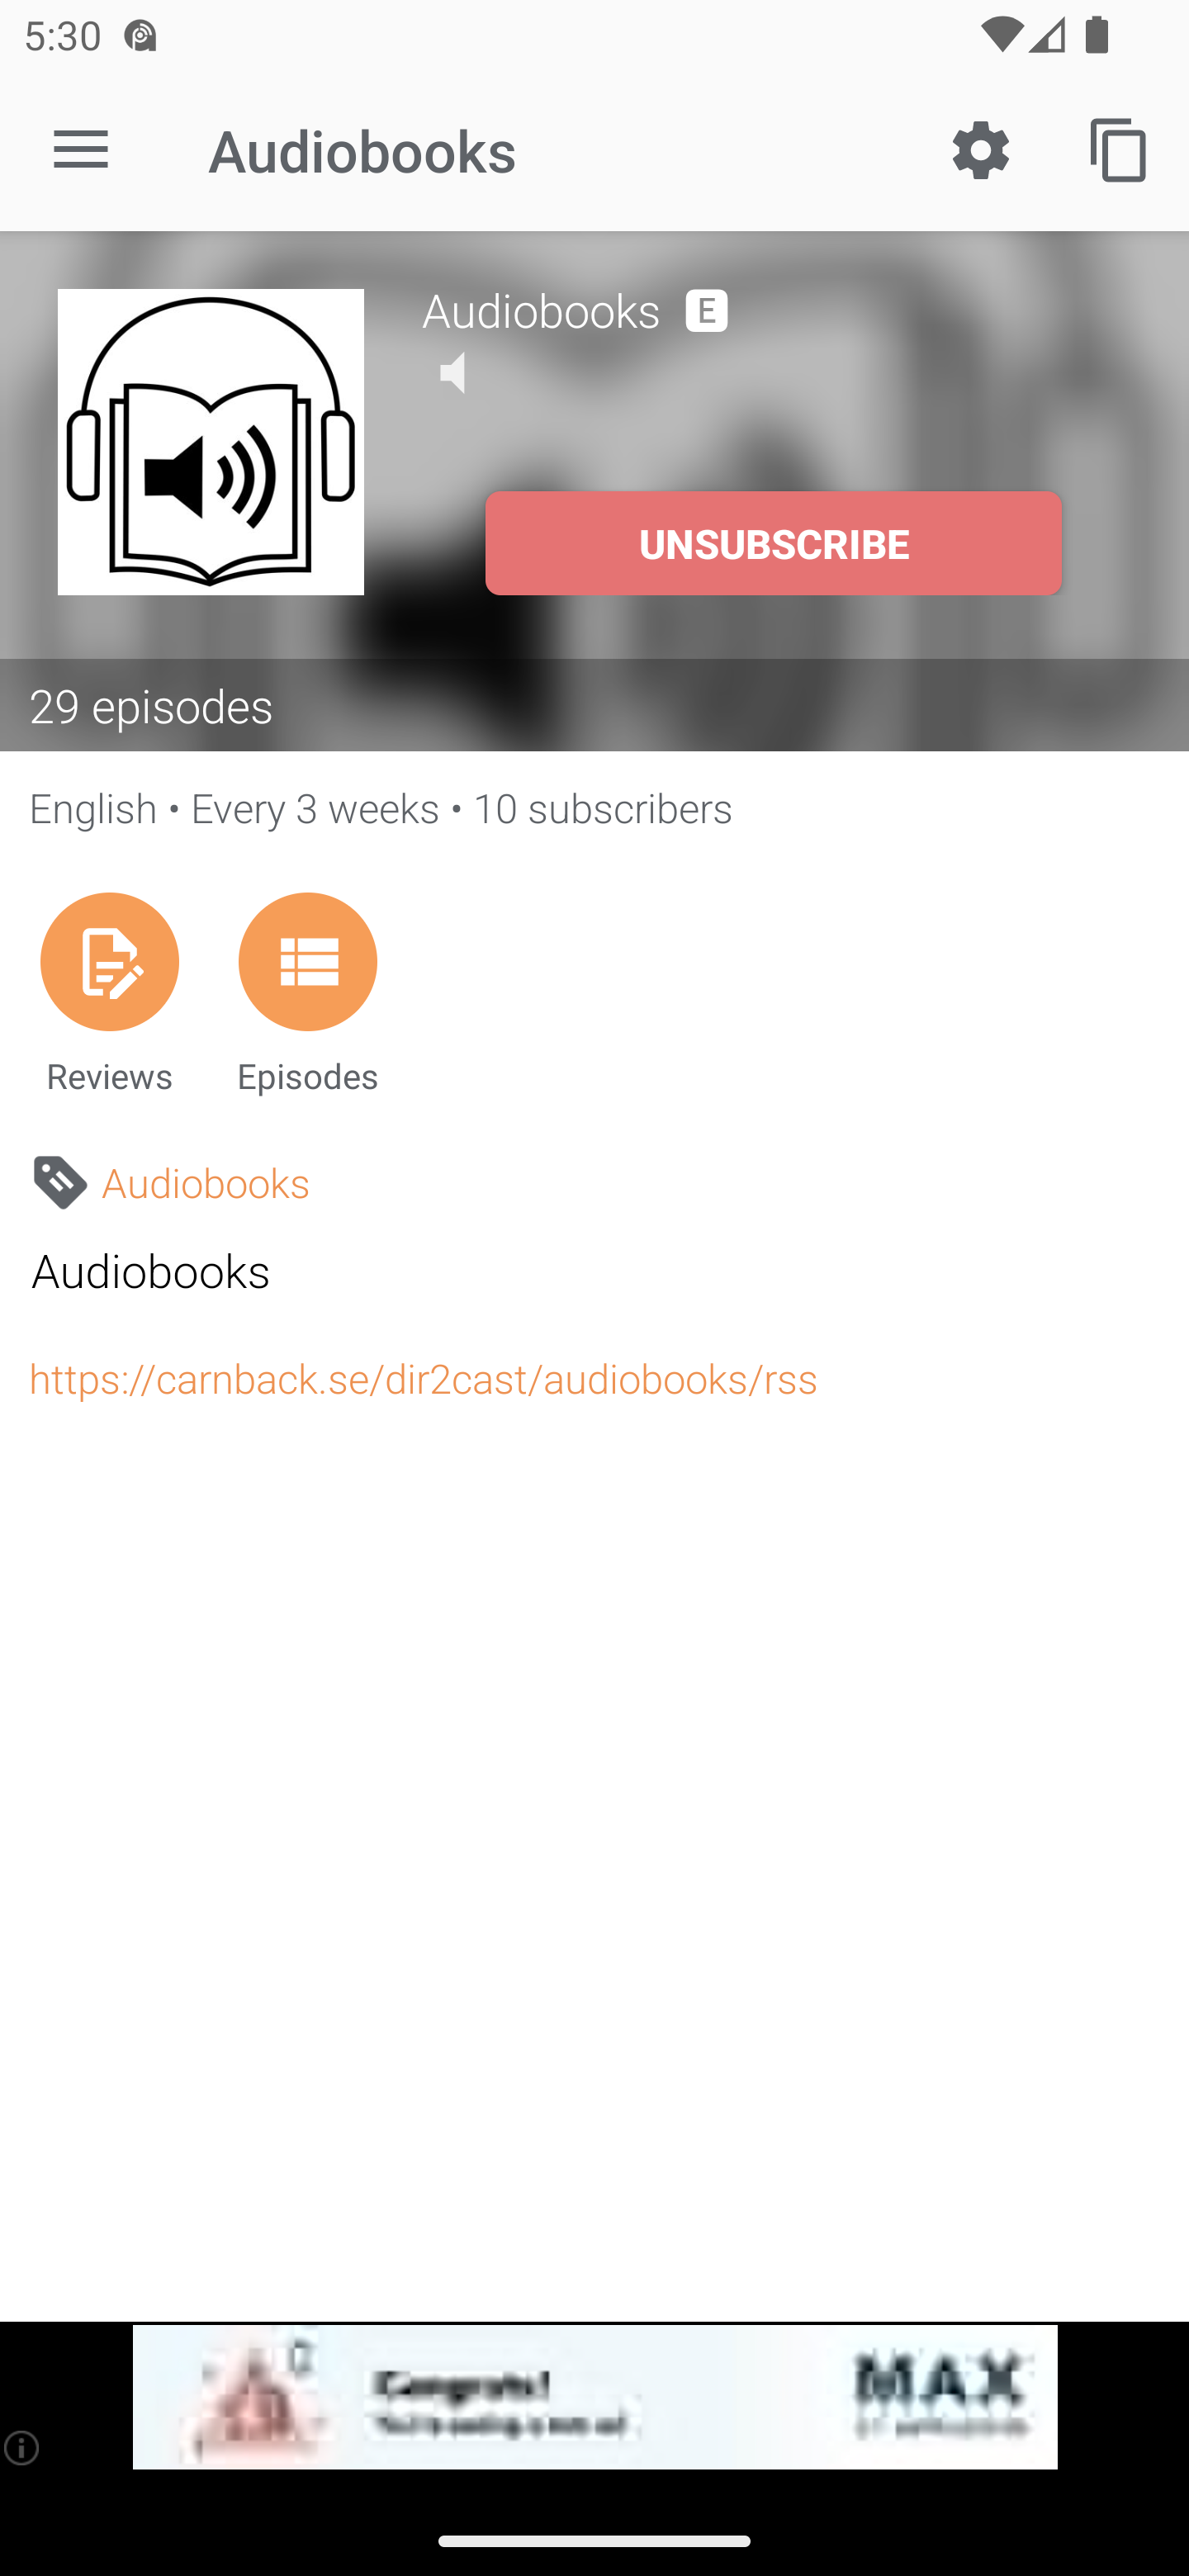  Describe the element at coordinates (109, 992) in the screenshot. I see `Reviews` at that location.